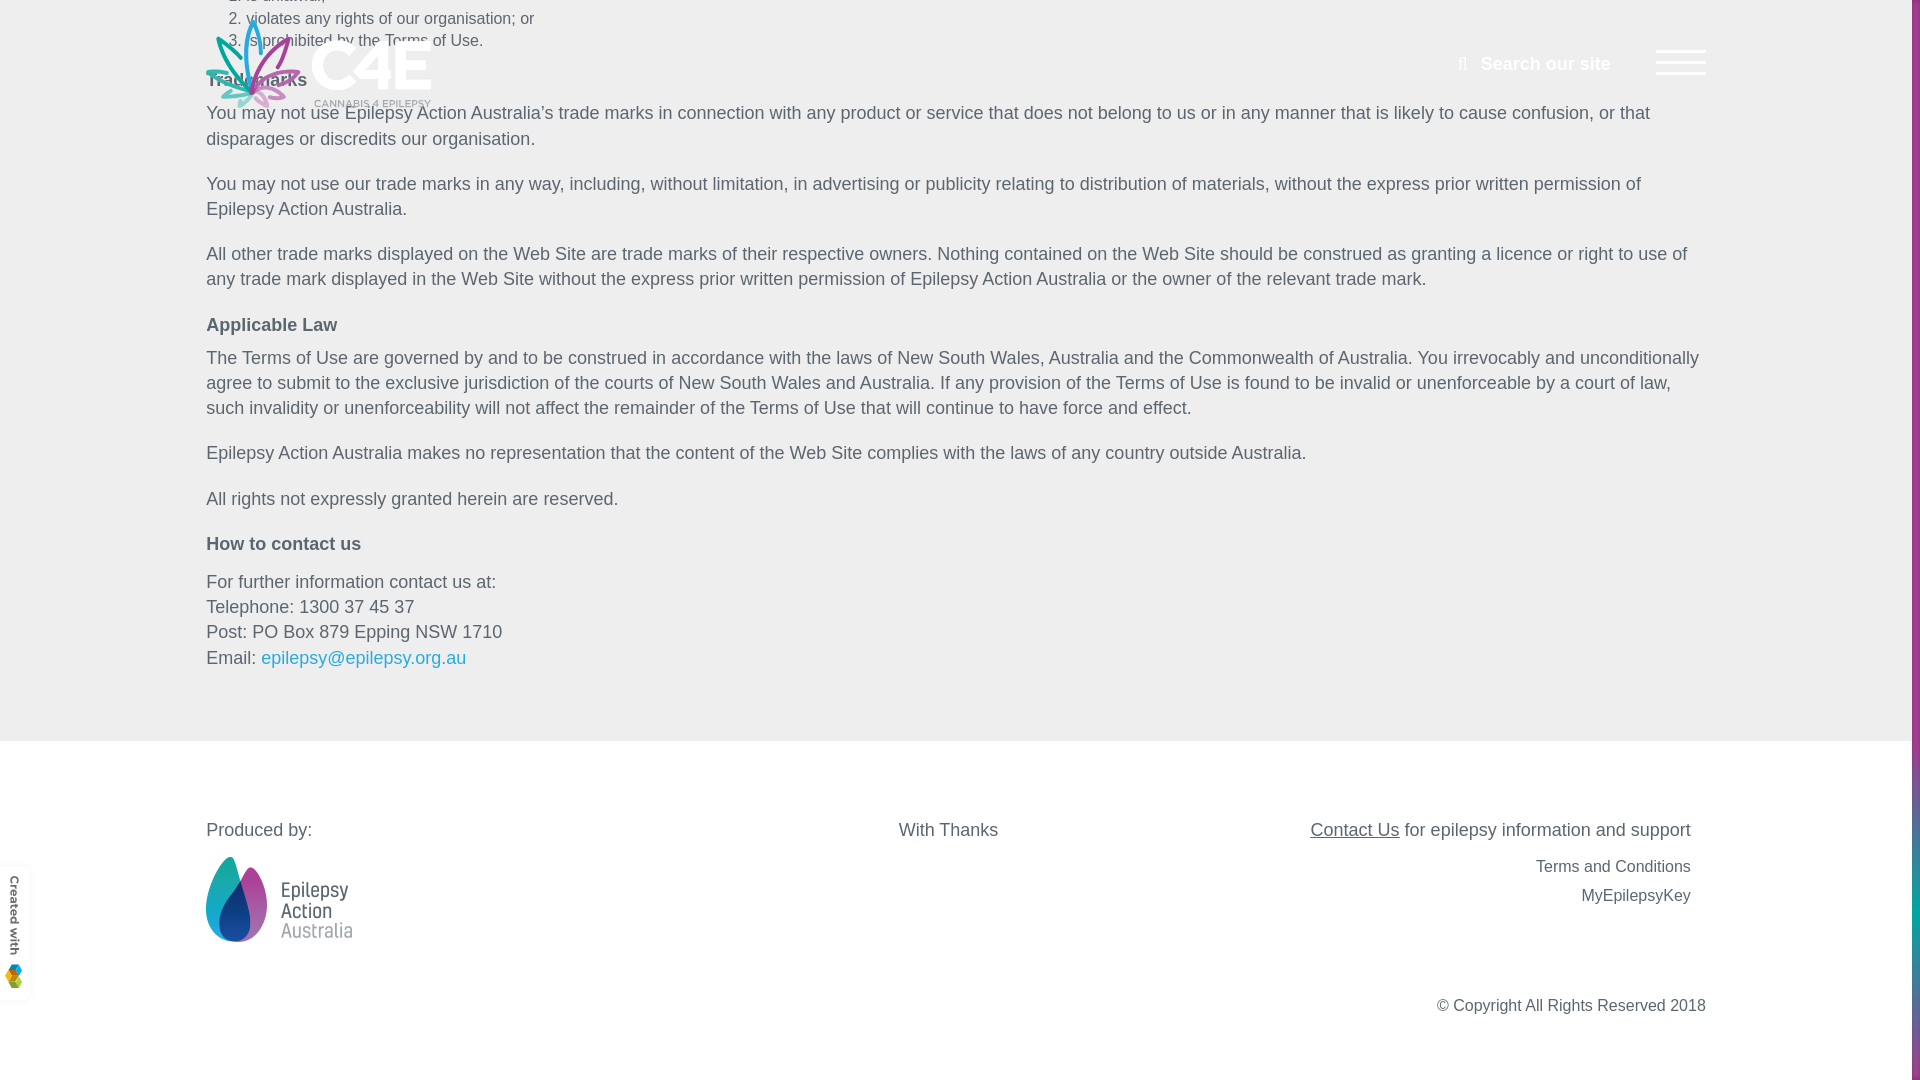  Describe the element at coordinates (1444, 895) in the screenshot. I see `MyEpilepsyKey` at that location.